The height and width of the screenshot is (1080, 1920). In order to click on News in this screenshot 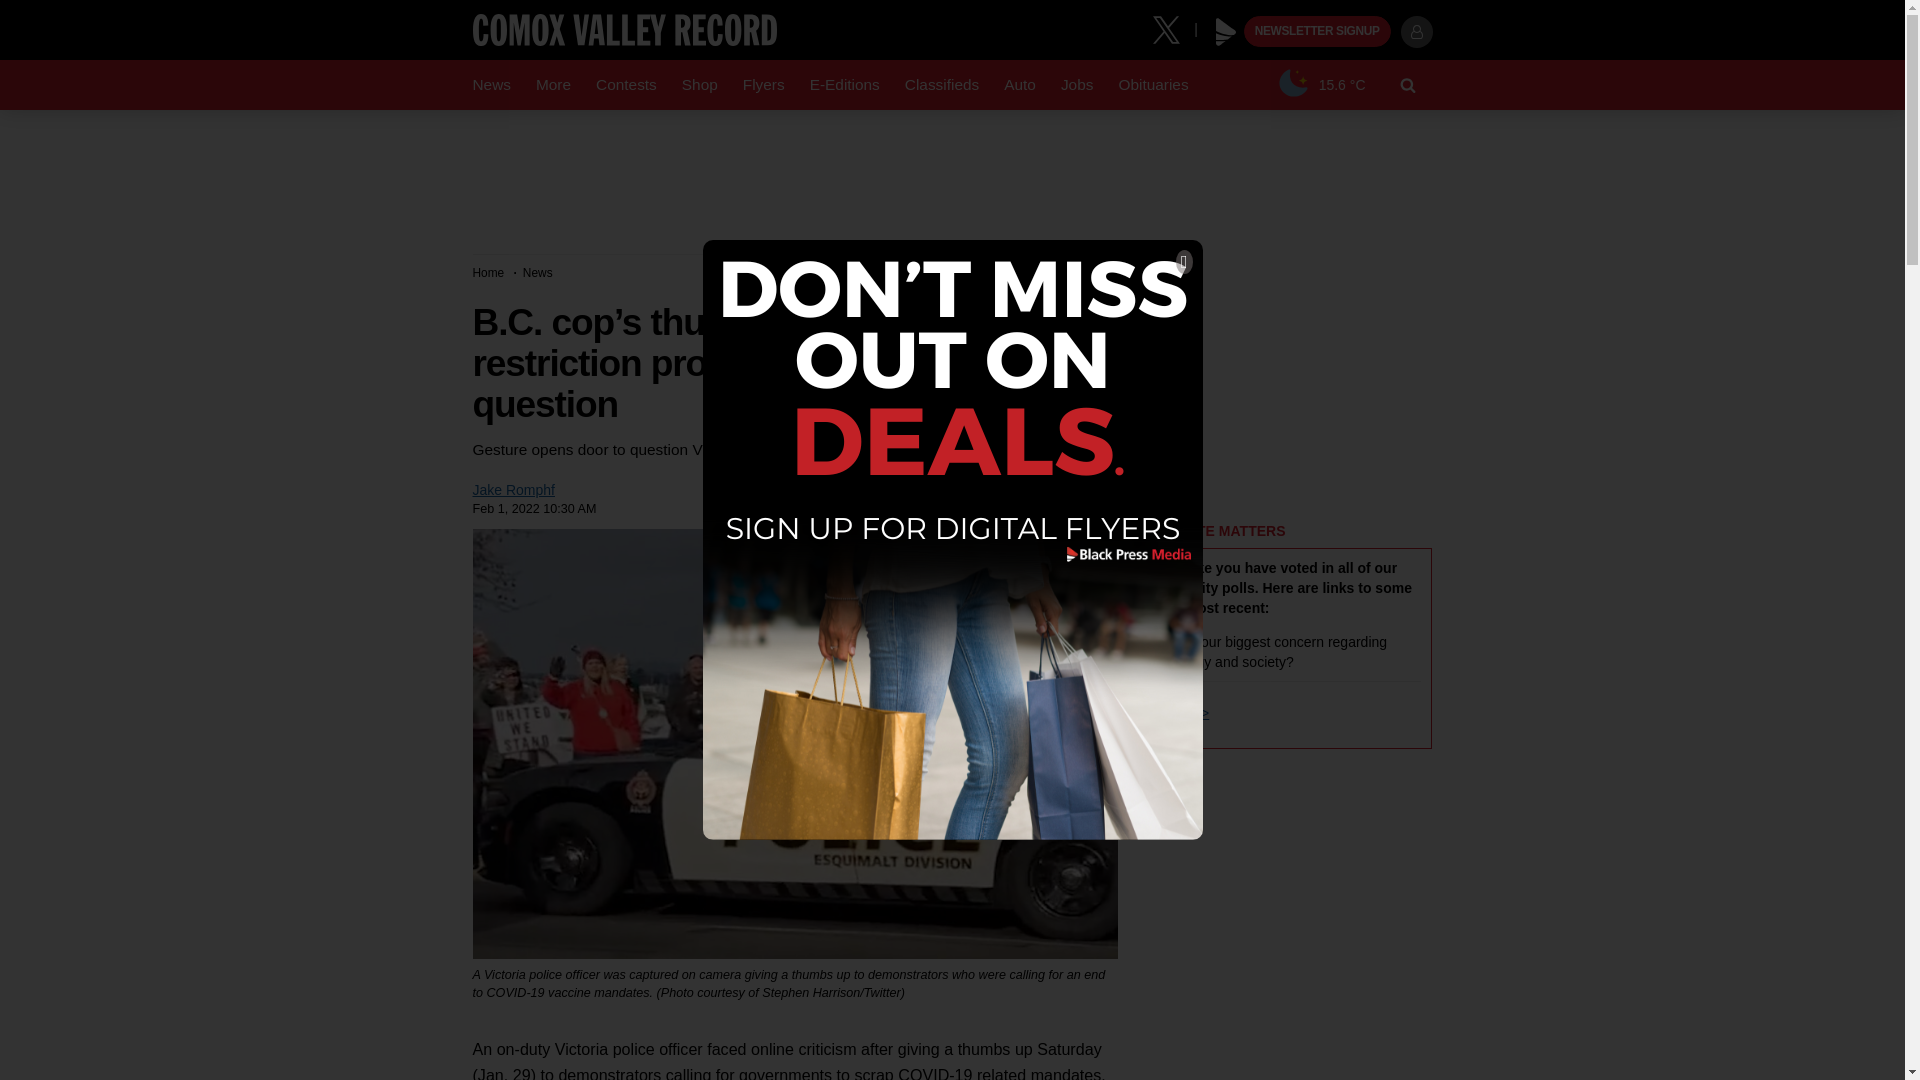, I will do `click(491, 85)`.